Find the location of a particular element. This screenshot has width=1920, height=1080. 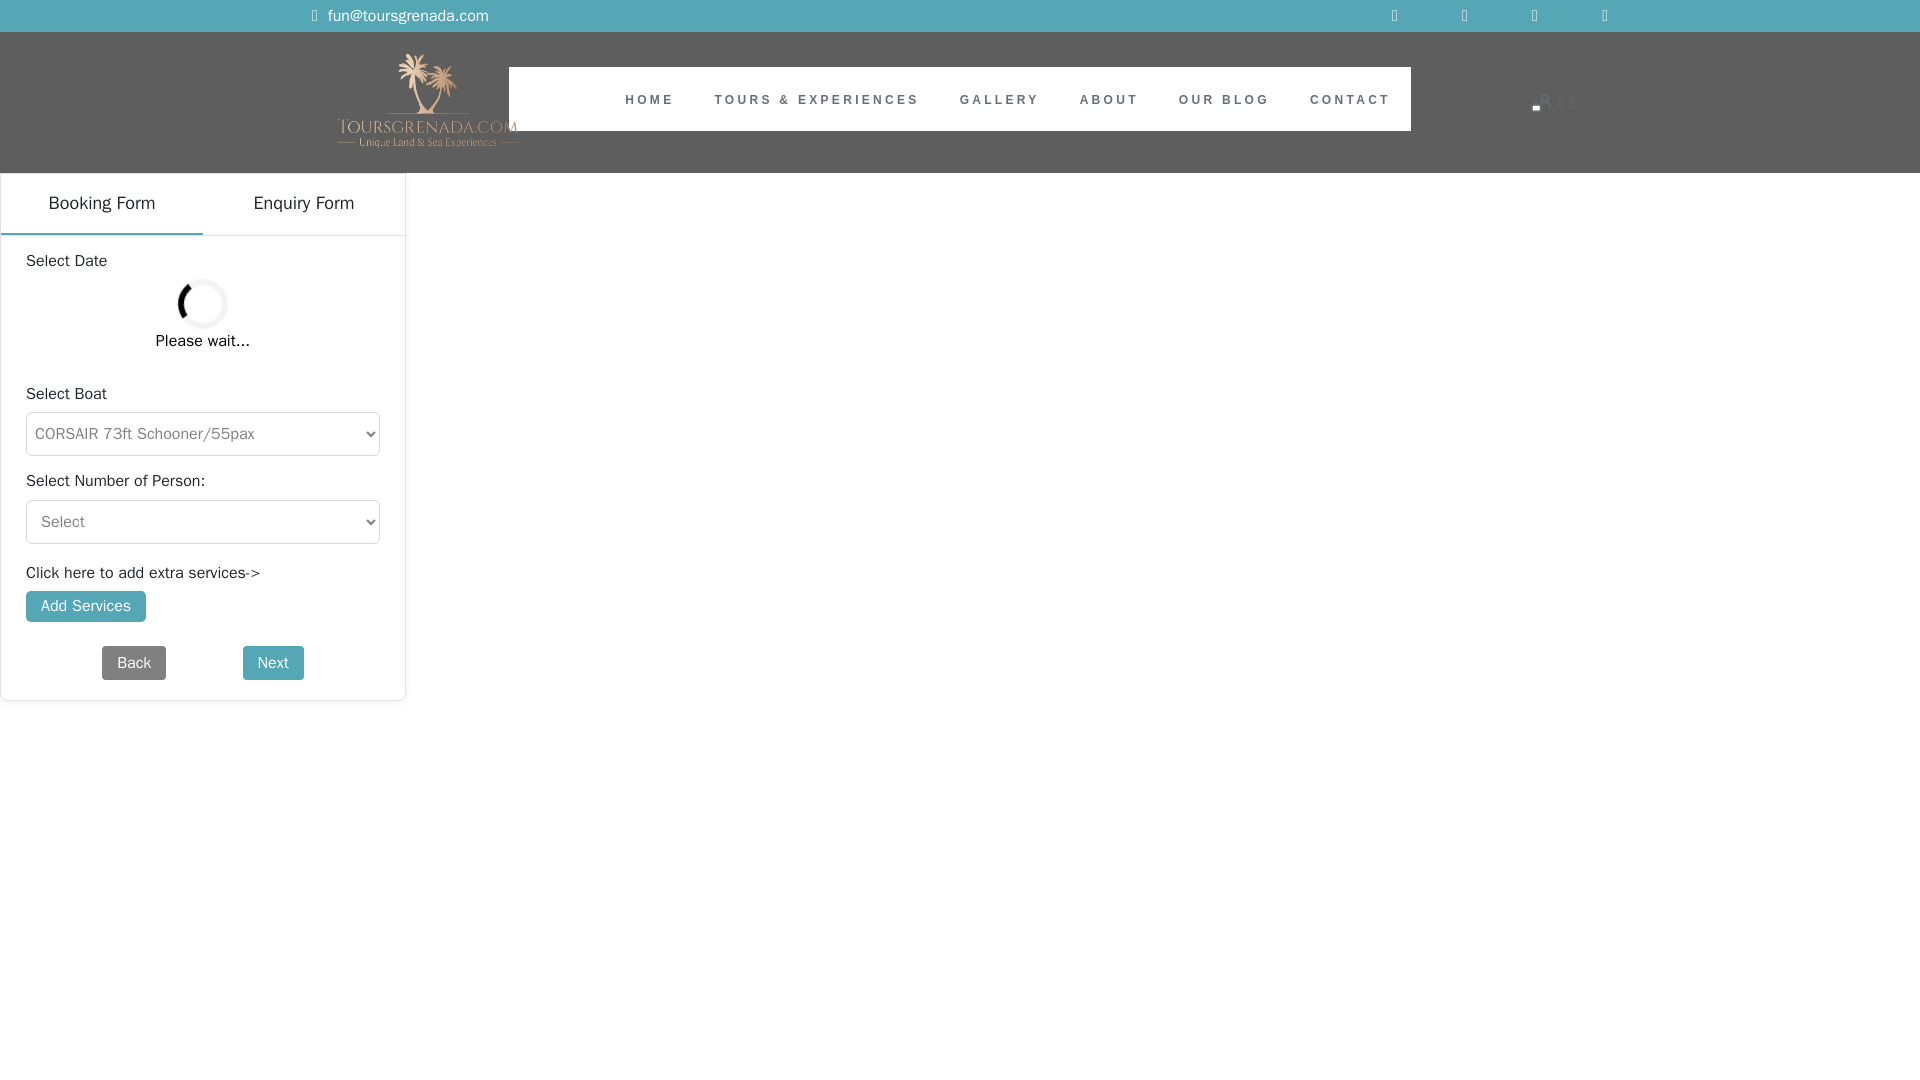

OUR BLOG is located at coordinates (1224, 99).